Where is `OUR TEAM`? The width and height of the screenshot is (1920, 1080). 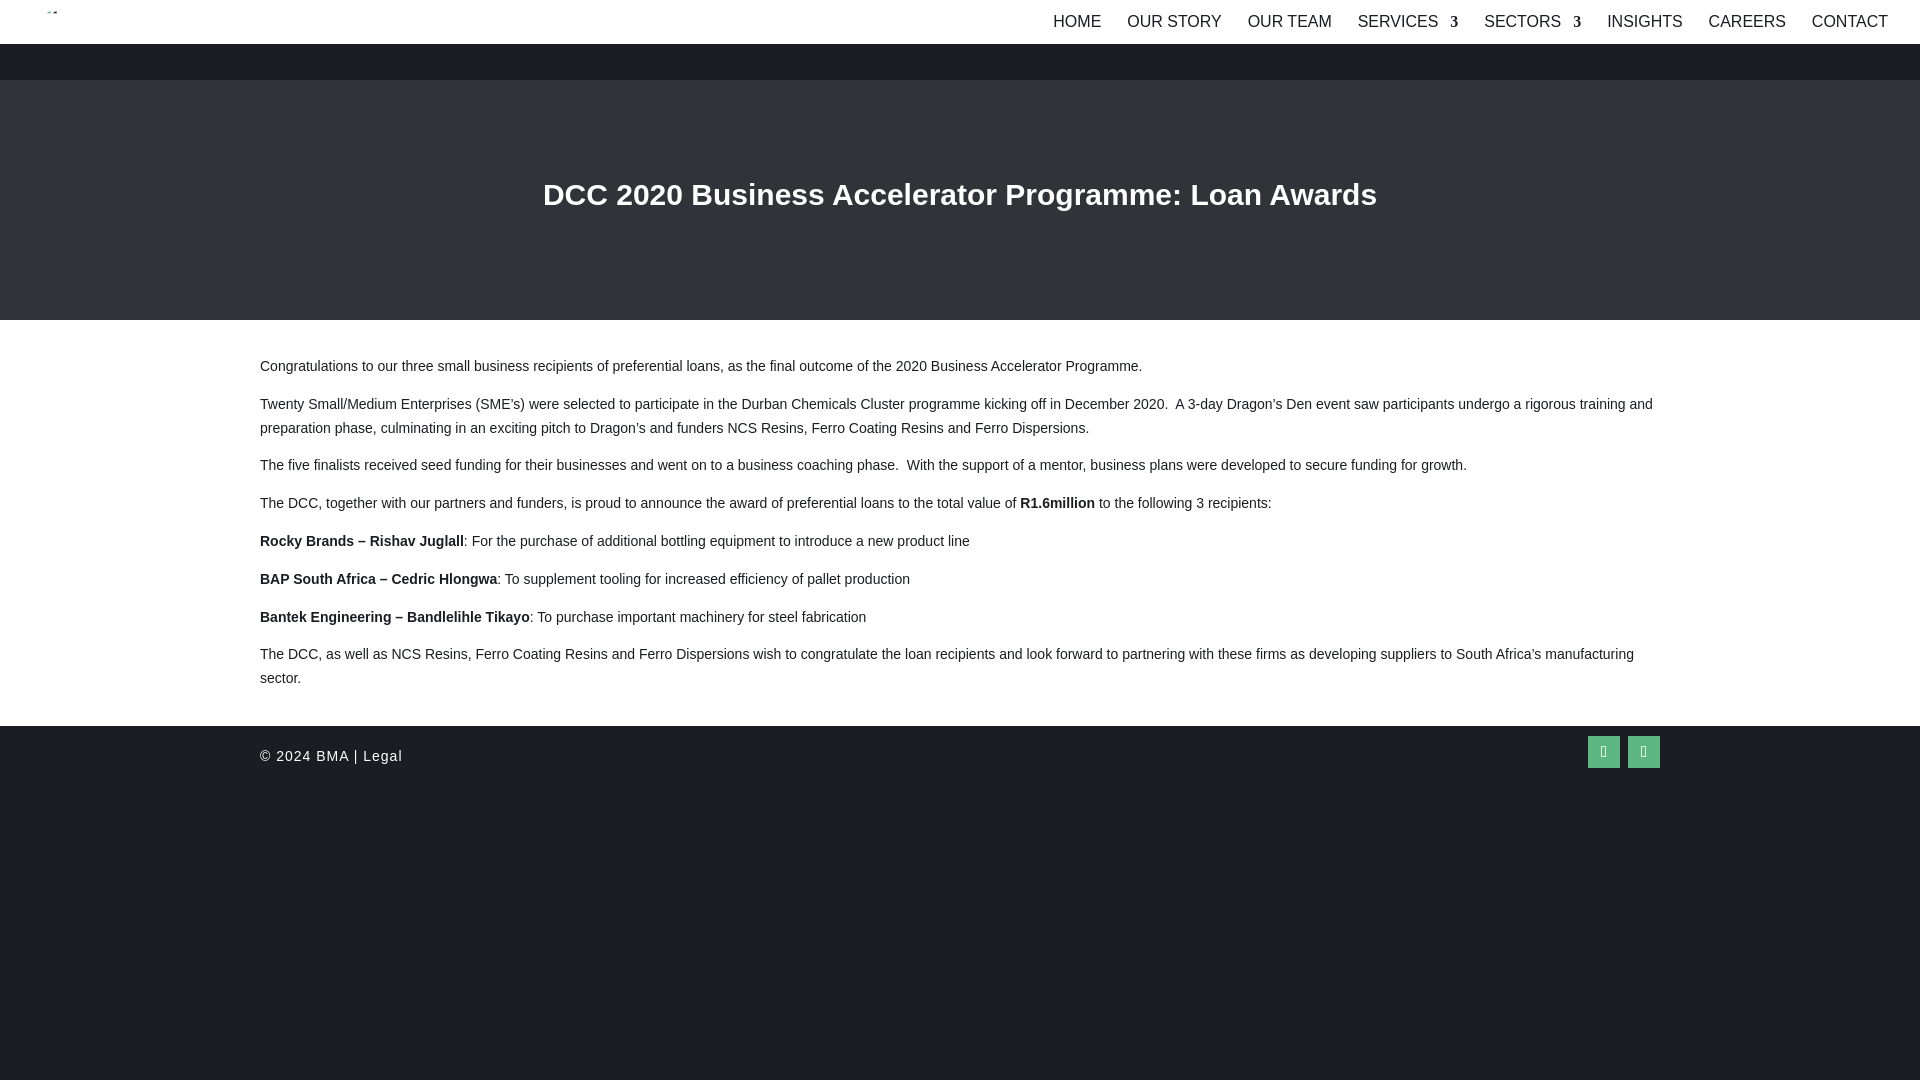
OUR TEAM is located at coordinates (1290, 26).